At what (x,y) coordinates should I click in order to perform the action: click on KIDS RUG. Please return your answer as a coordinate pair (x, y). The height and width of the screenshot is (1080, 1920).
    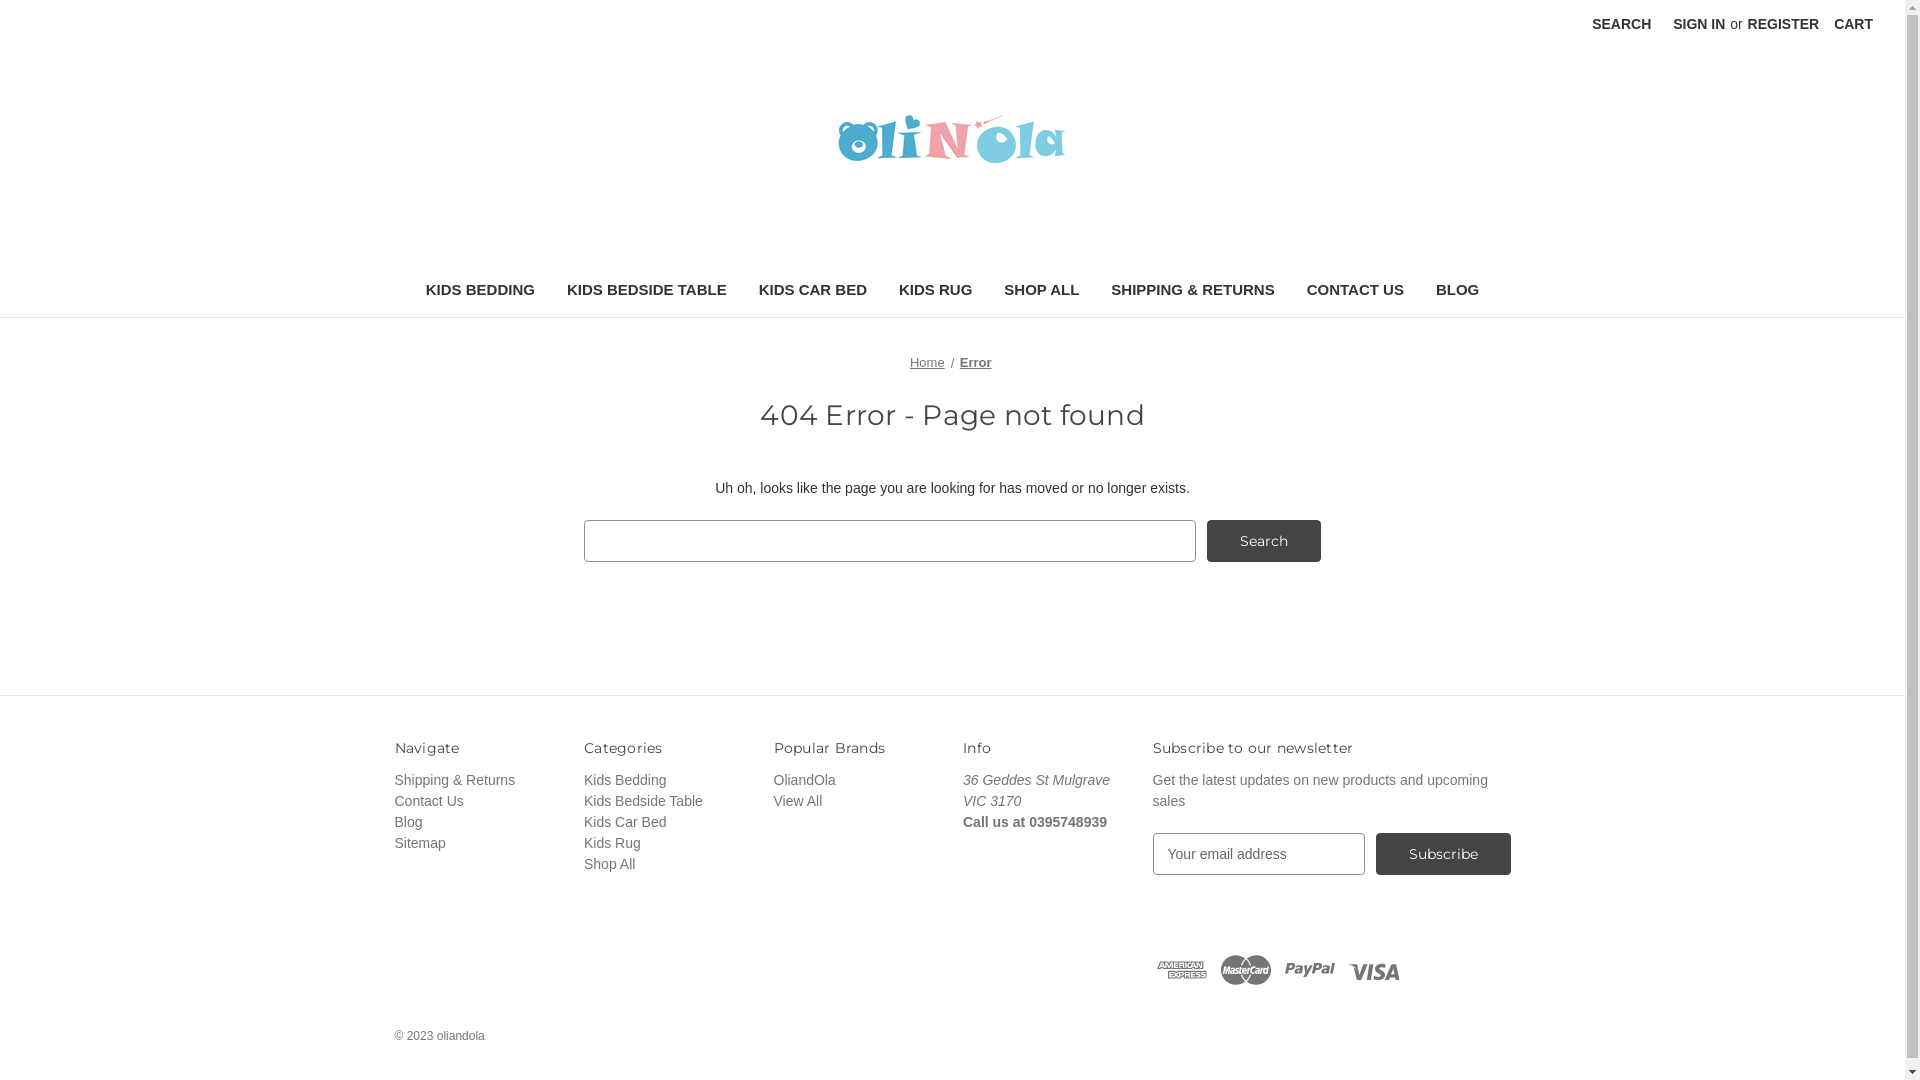
    Looking at the image, I should click on (935, 292).